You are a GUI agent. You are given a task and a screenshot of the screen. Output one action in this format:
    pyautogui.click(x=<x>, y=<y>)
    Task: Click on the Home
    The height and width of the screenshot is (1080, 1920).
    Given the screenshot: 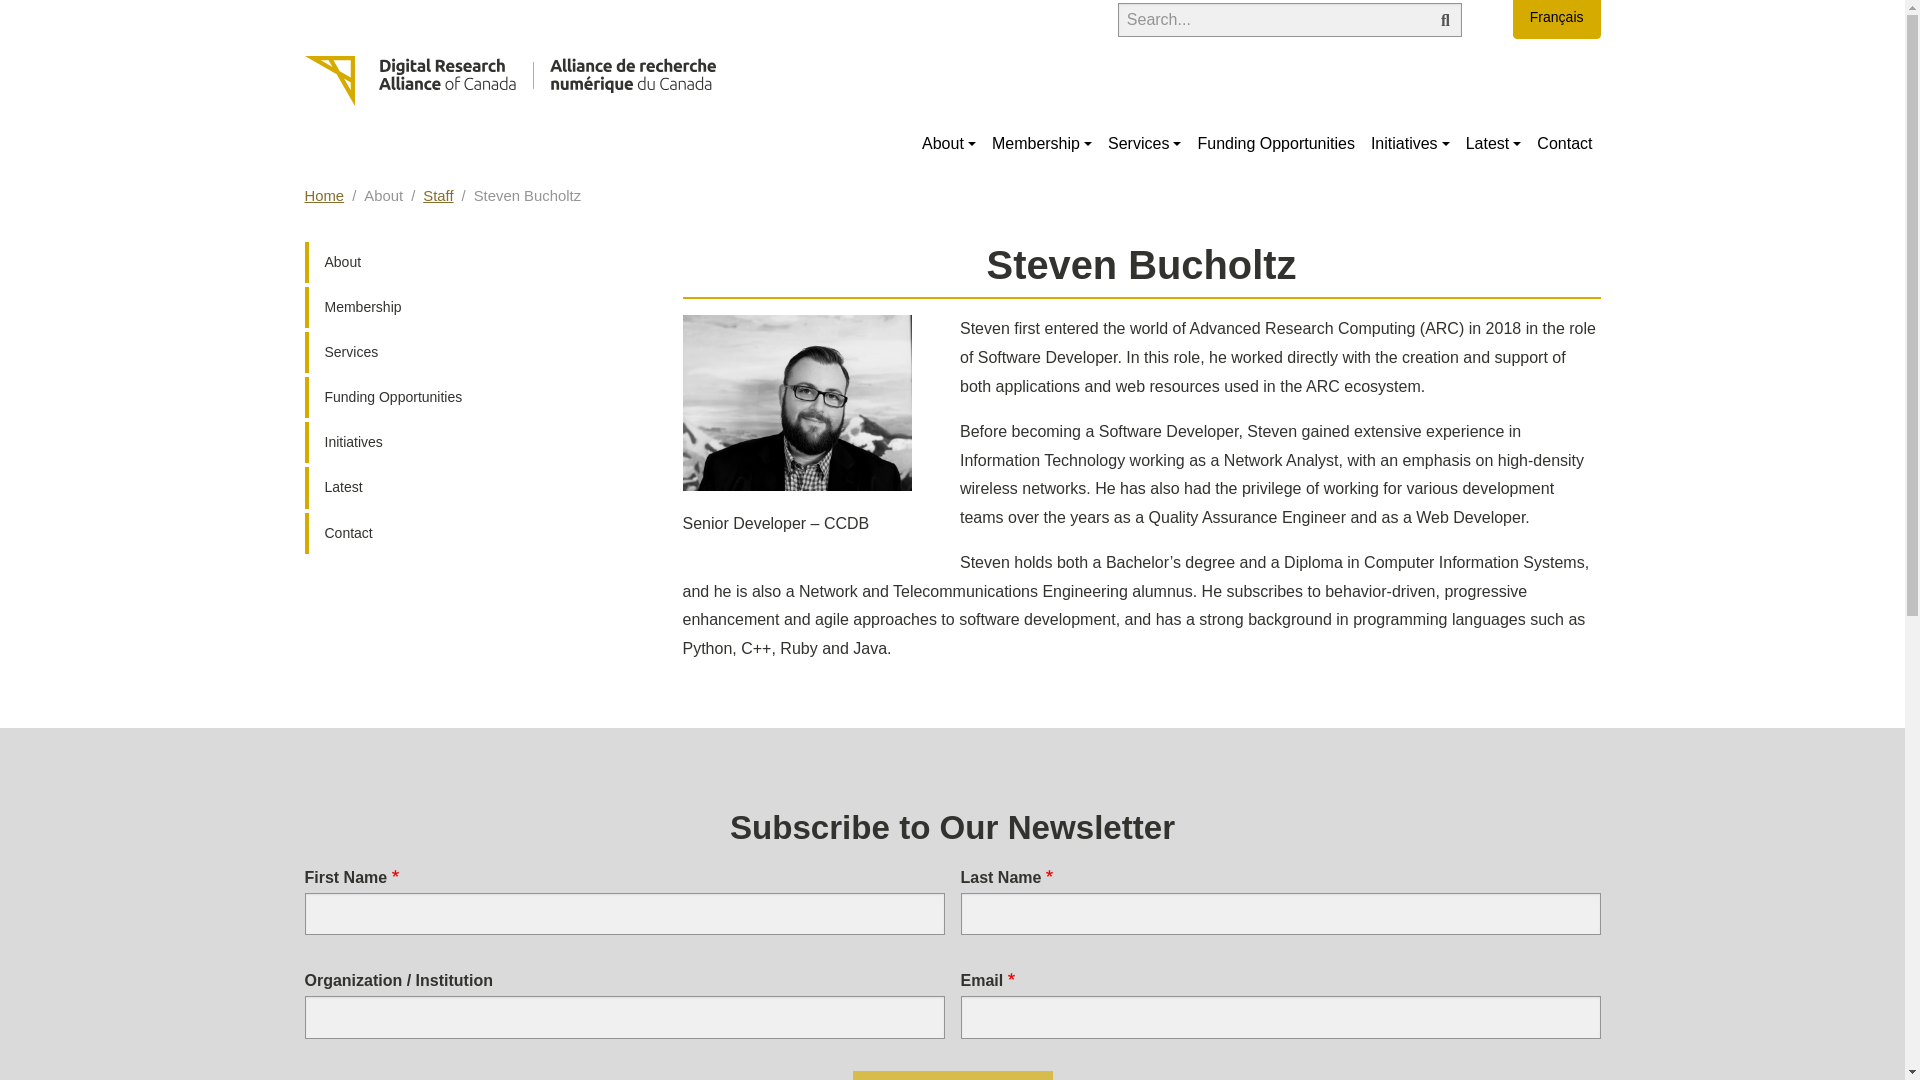 What is the action you would take?
    pyautogui.click(x=508, y=80)
    